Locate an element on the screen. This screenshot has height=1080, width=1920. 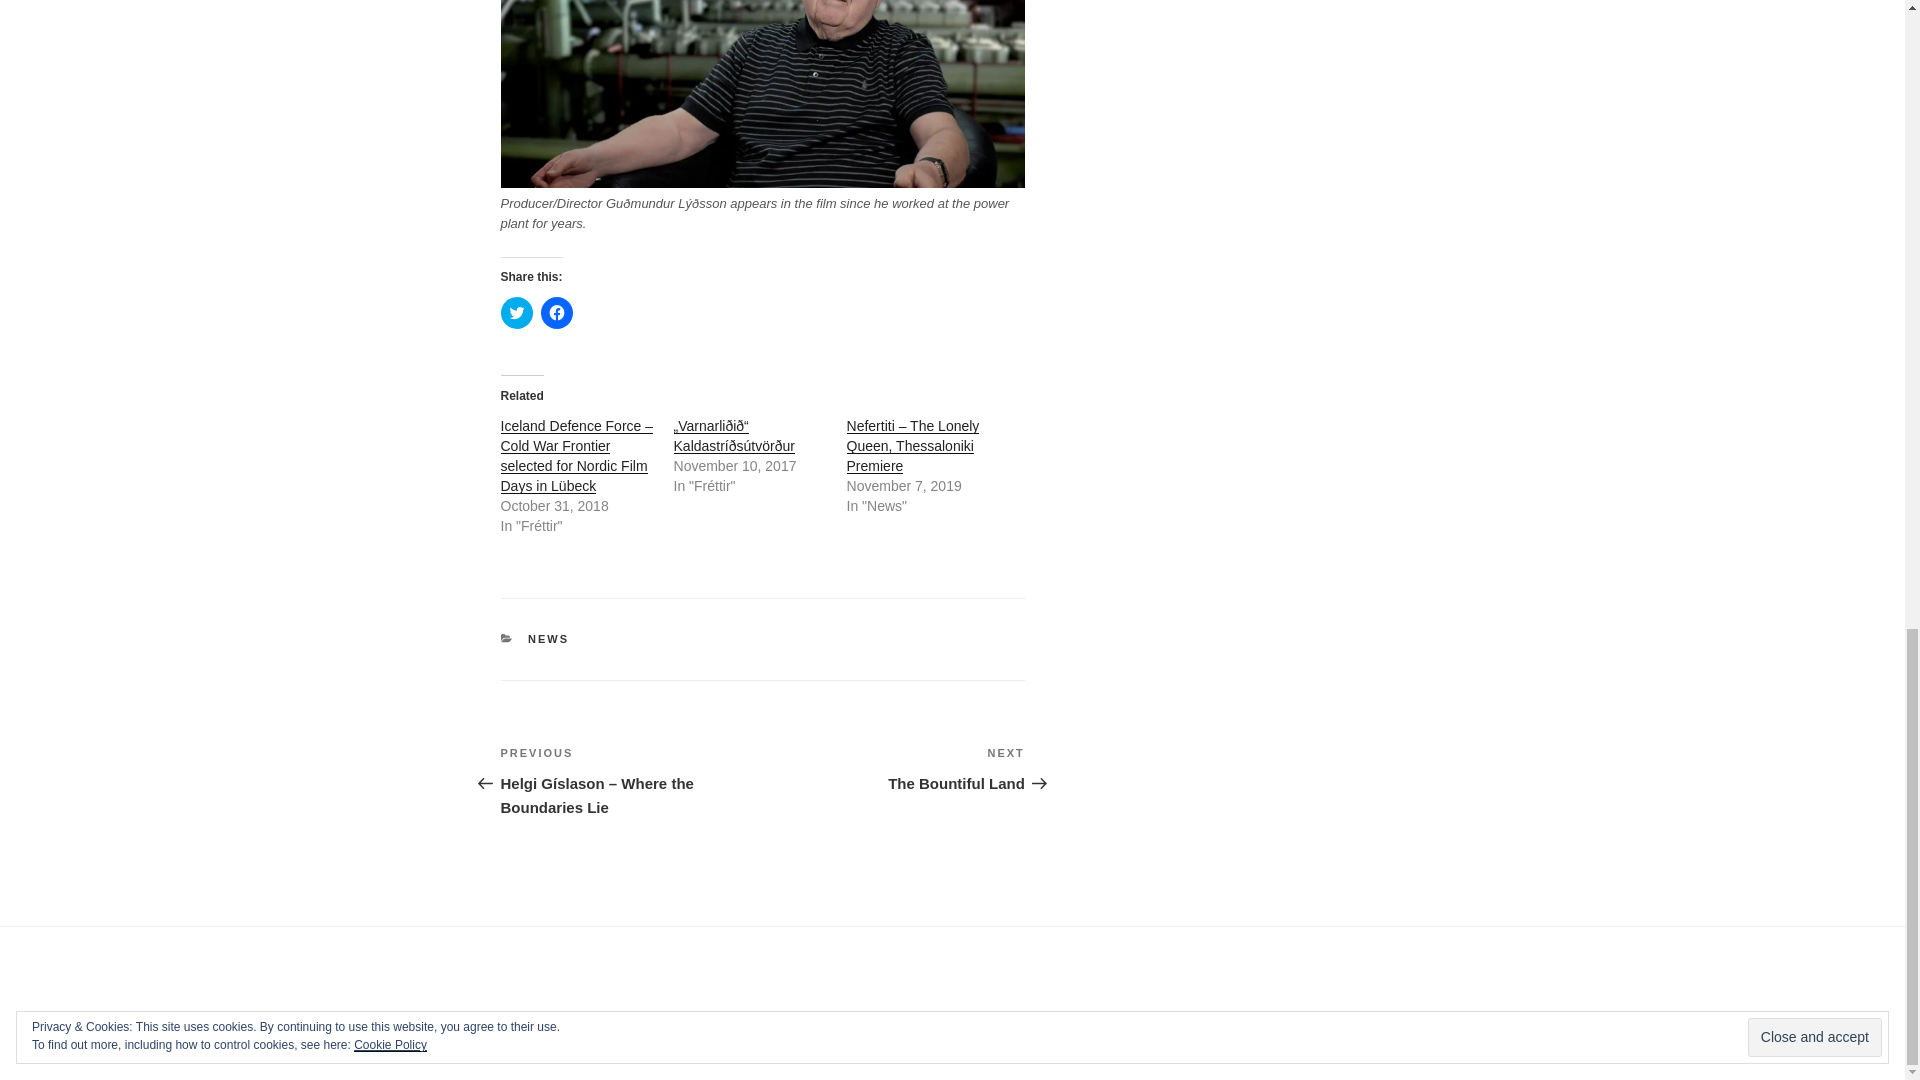
Click to share on Facebook is located at coordinates (556, 313).